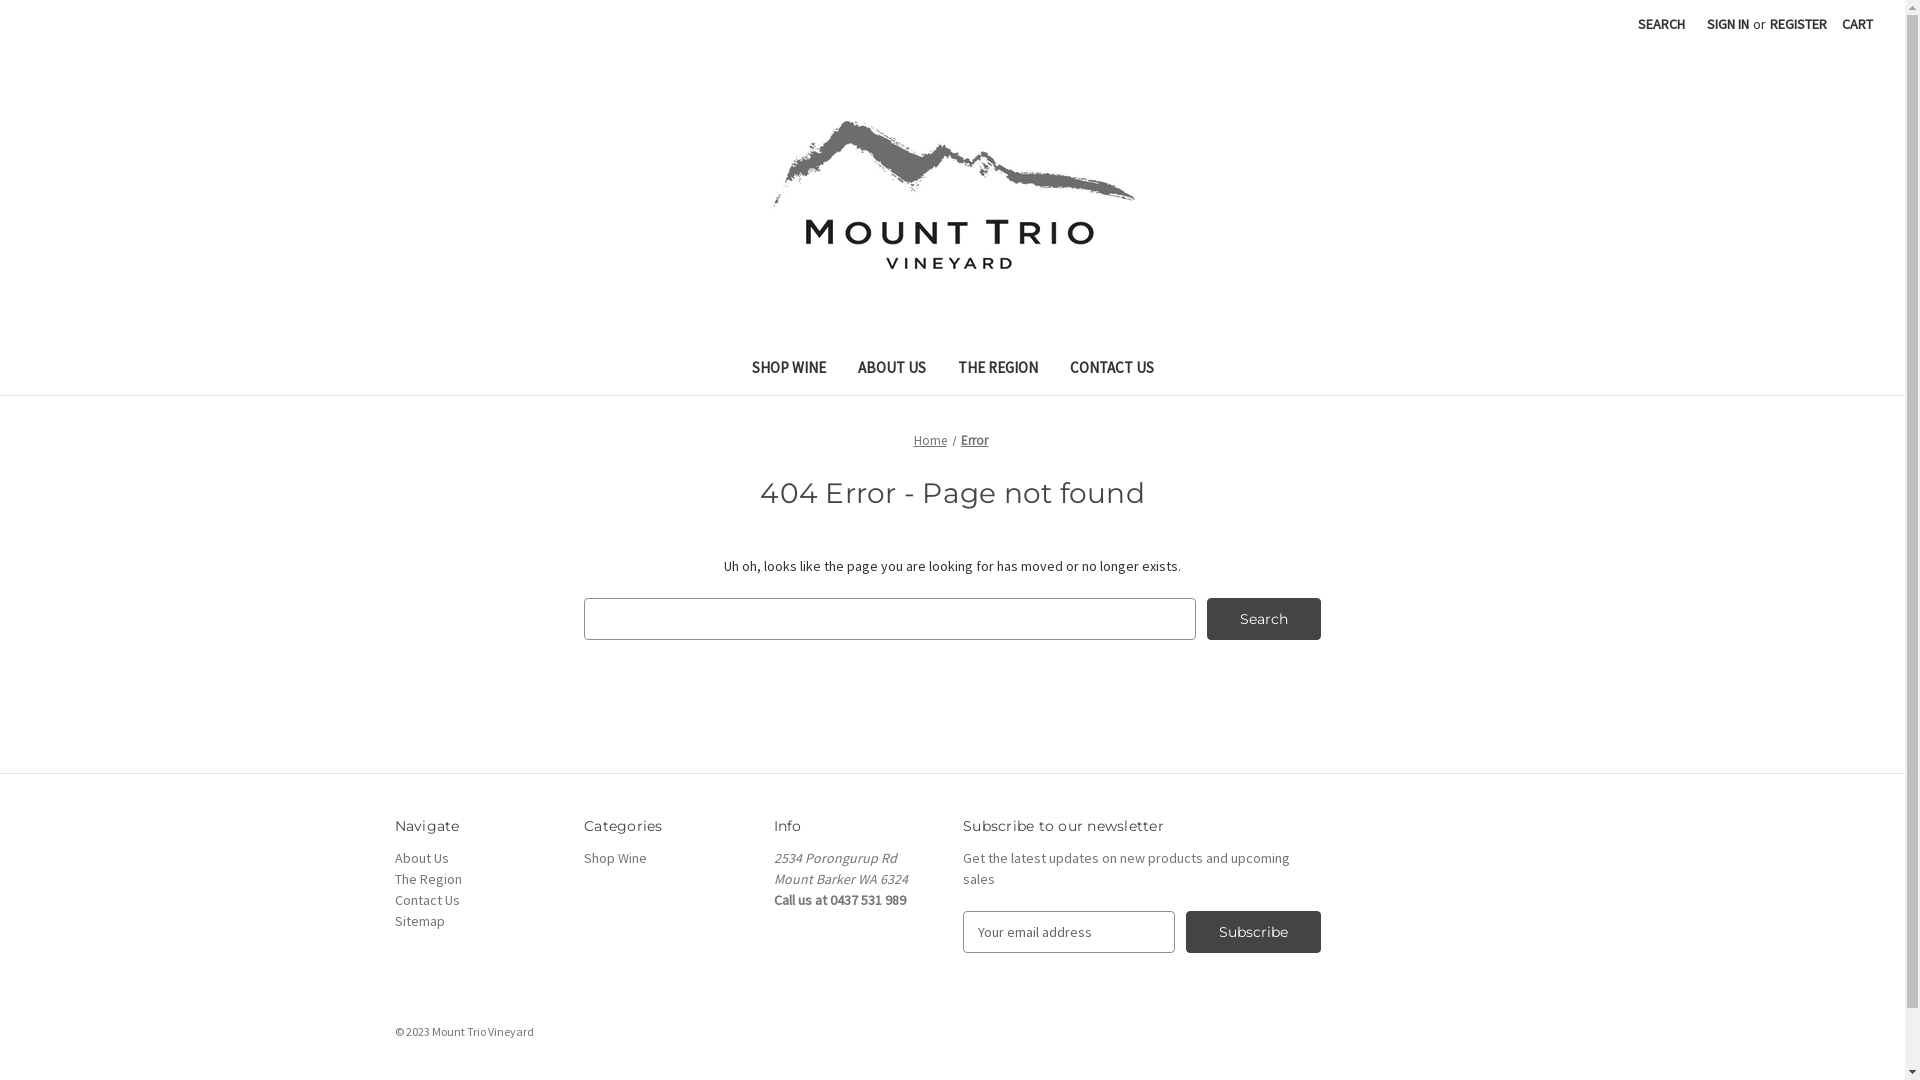 This screenshot has height=1080, width=1920. I want to click on SHOP WINE, so click(789, 370).